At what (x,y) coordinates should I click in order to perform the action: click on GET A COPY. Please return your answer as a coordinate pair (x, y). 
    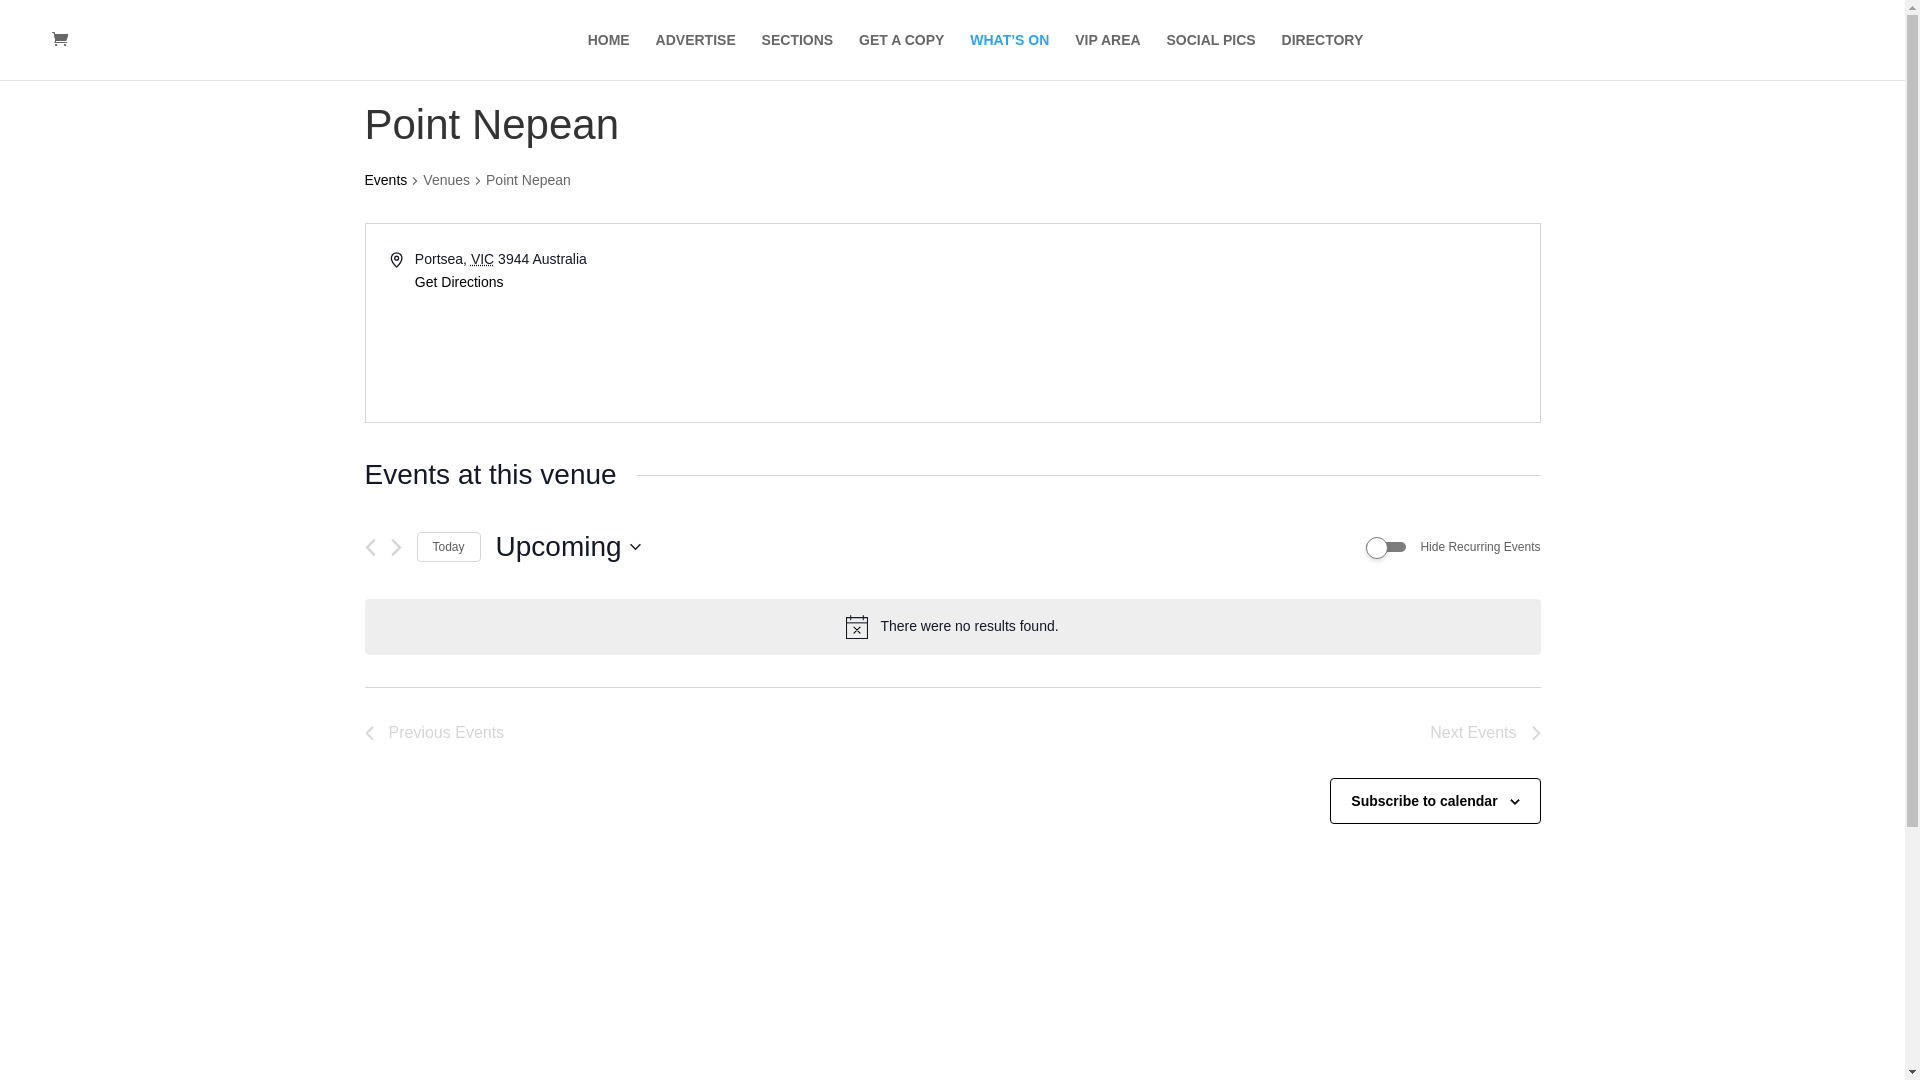
    Looking at the image, I should click on (902, 56).